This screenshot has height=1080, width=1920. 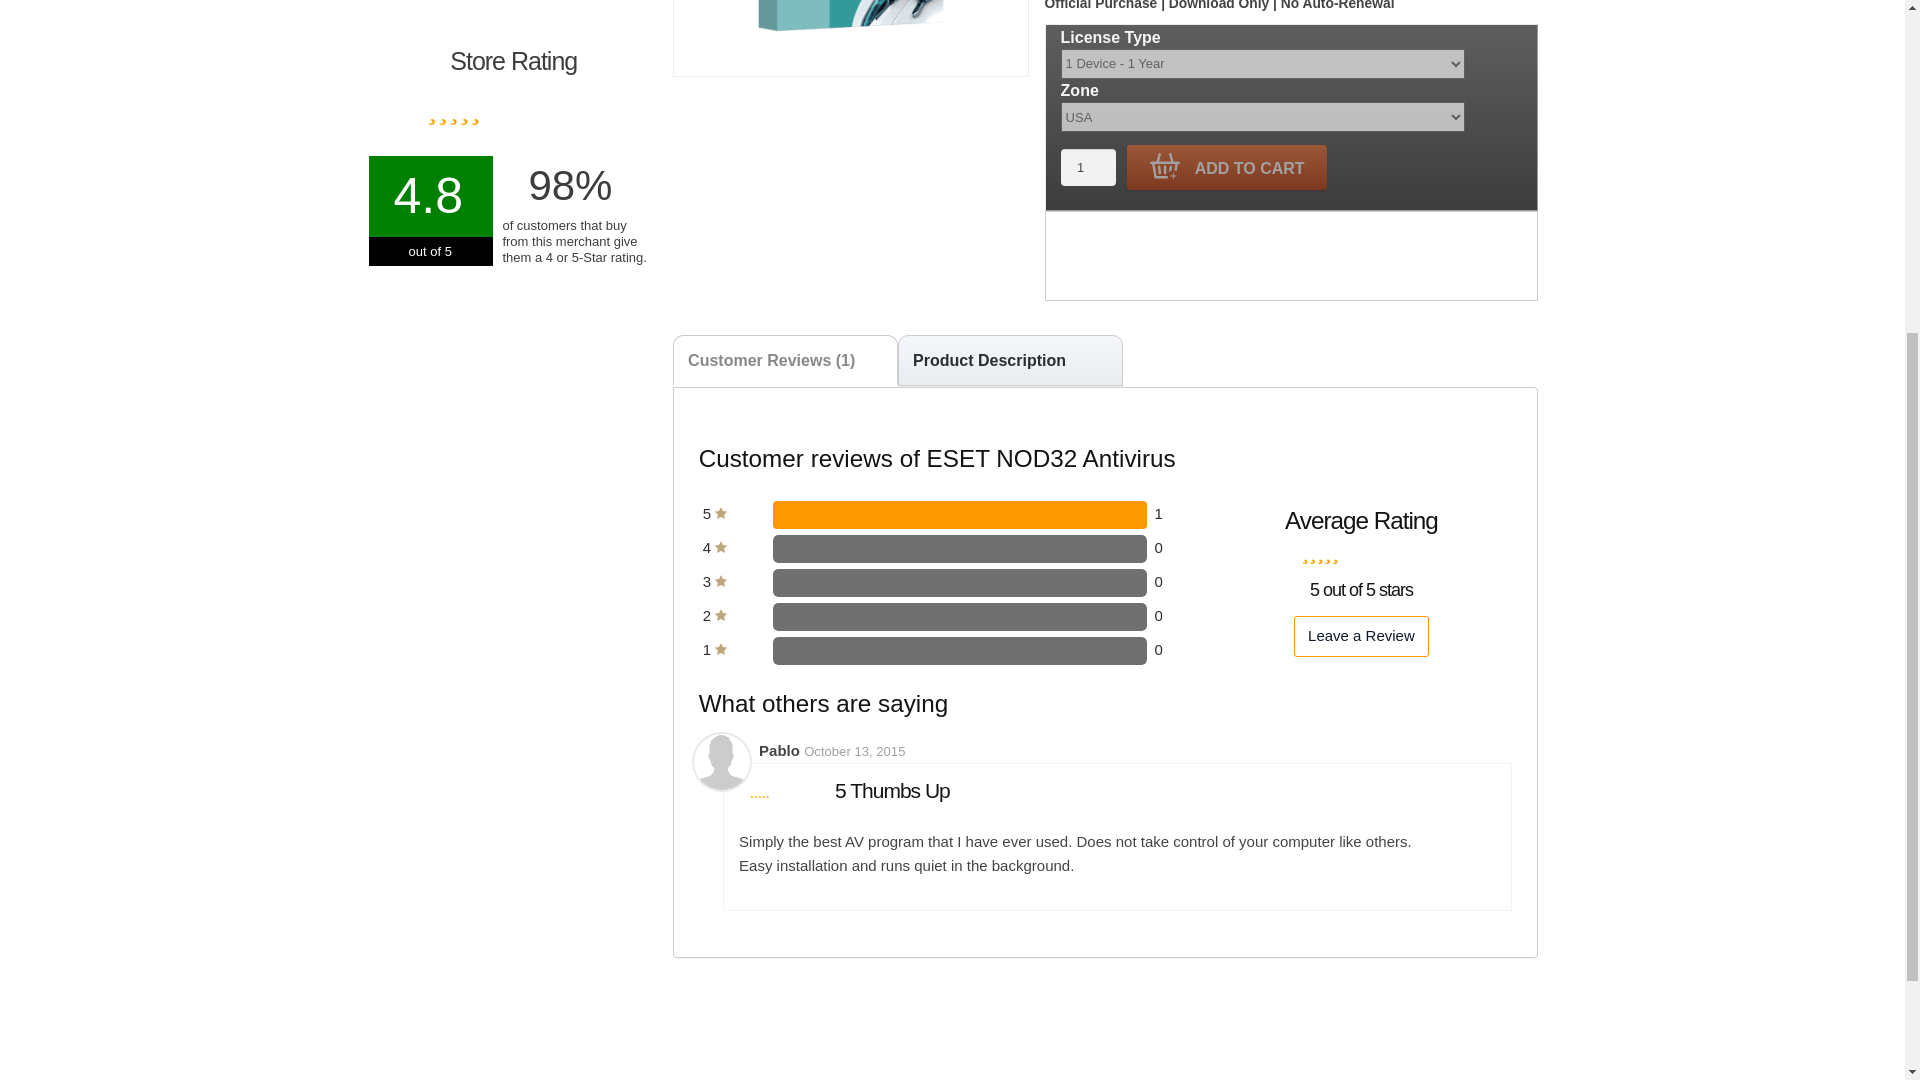 What do you see at coordinates (1226, 167) in the screenshot?
I see `ADD TO CART` at bounding box center [1226, 167].